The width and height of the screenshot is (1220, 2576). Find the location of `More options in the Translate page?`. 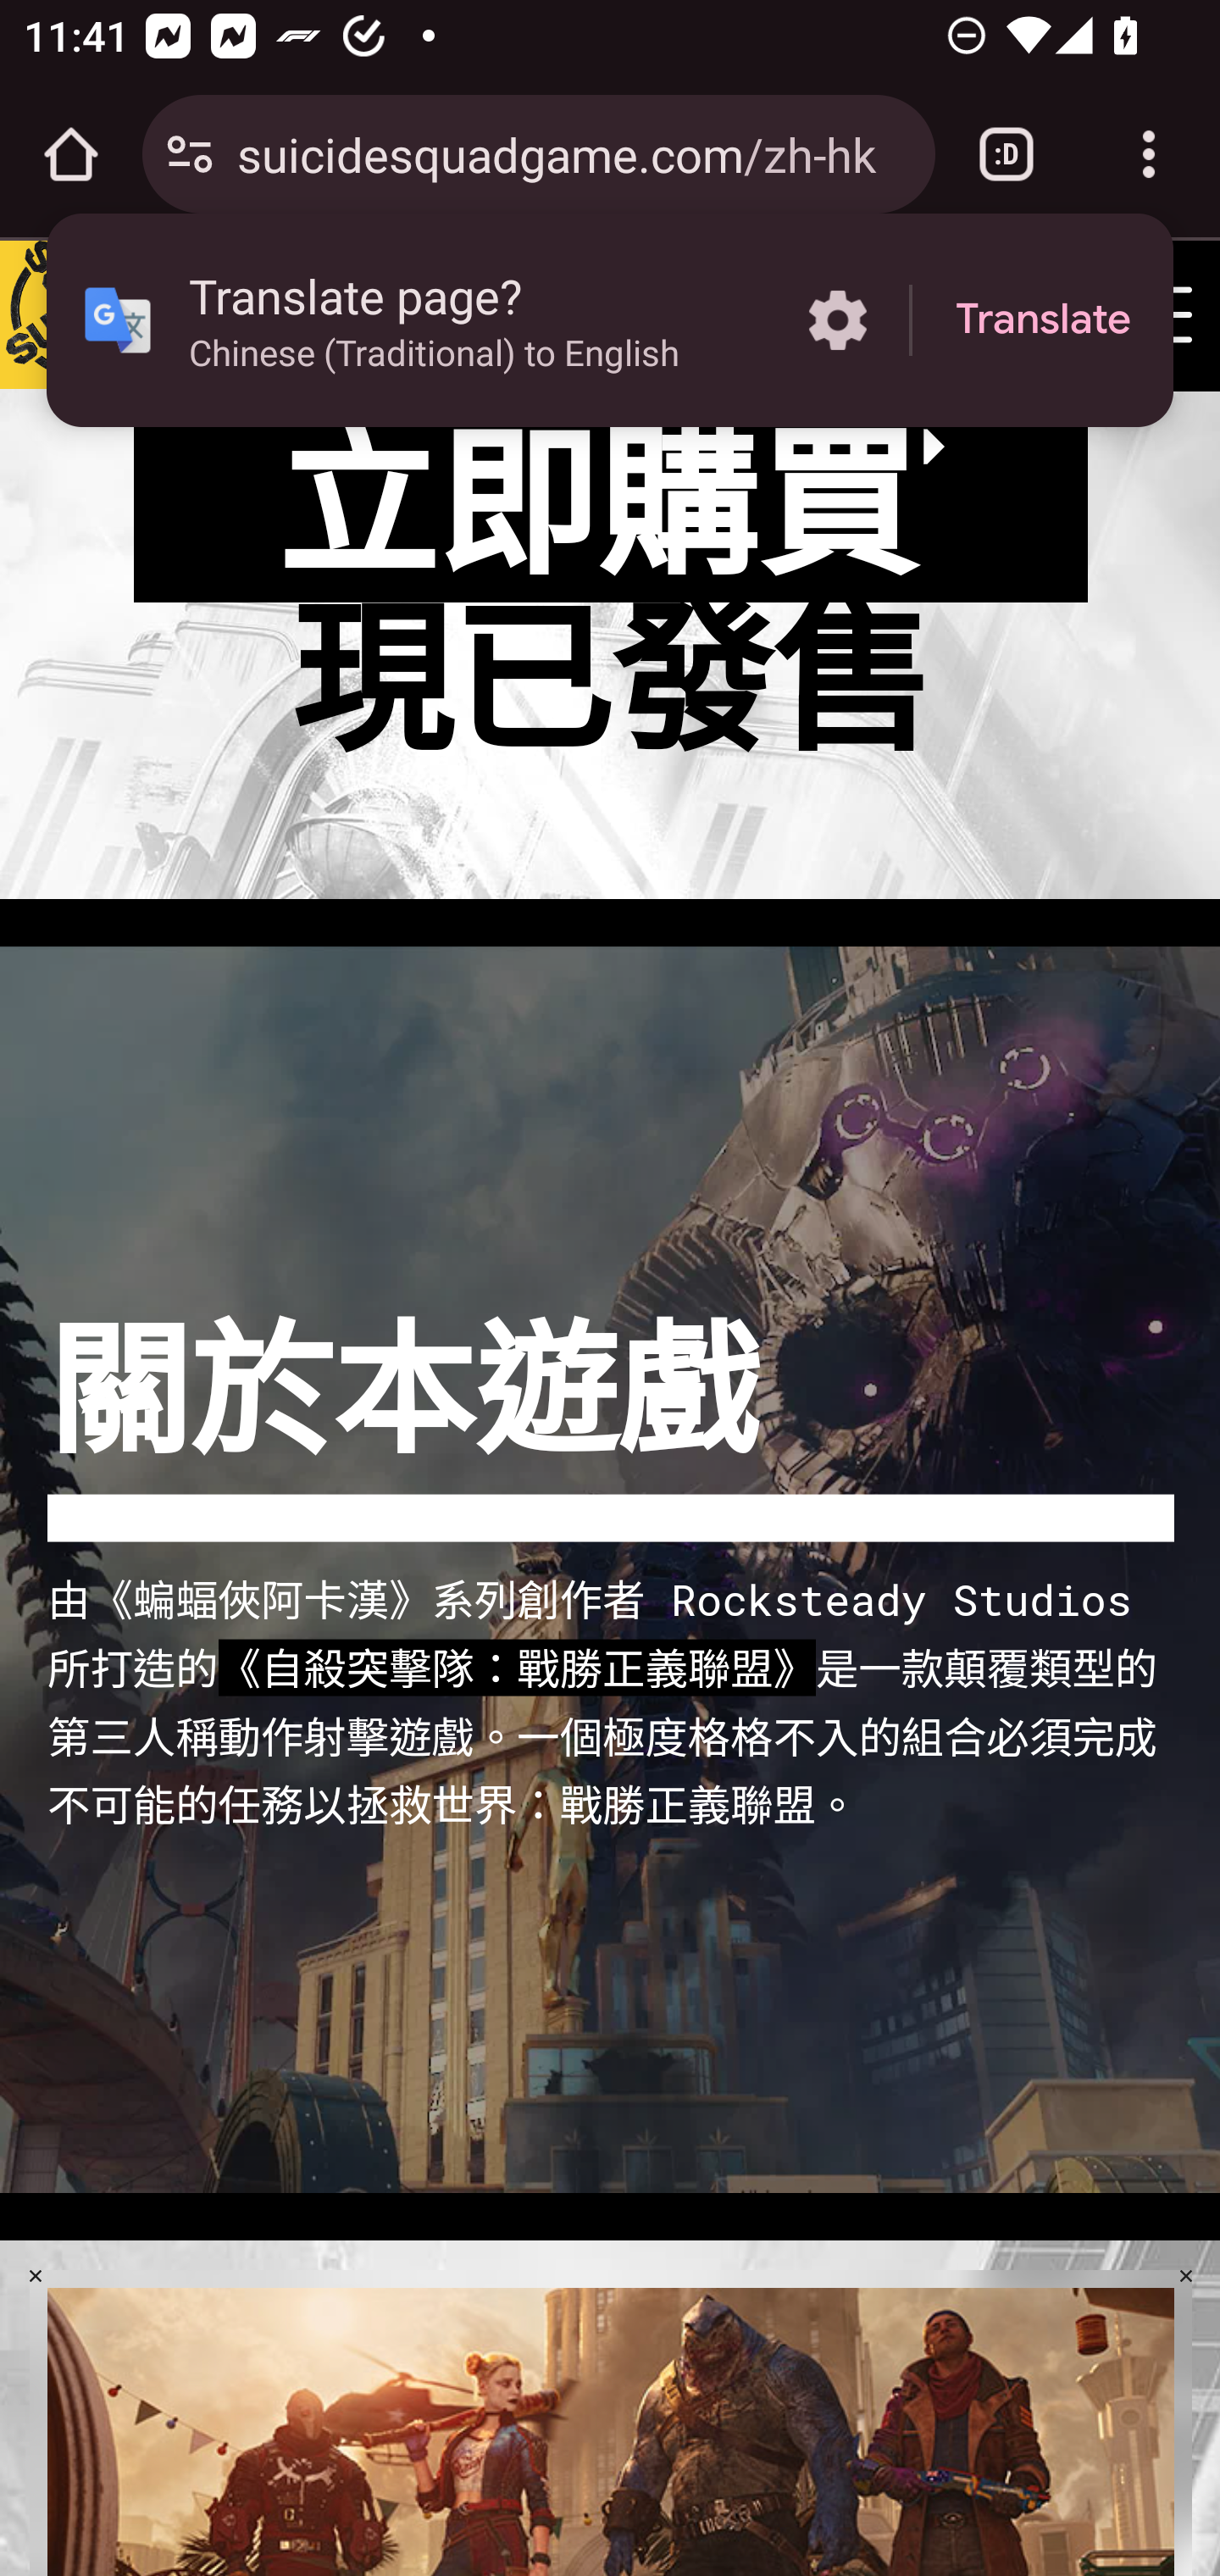

More options in the Translate page? is located at coordinates (837, 320).